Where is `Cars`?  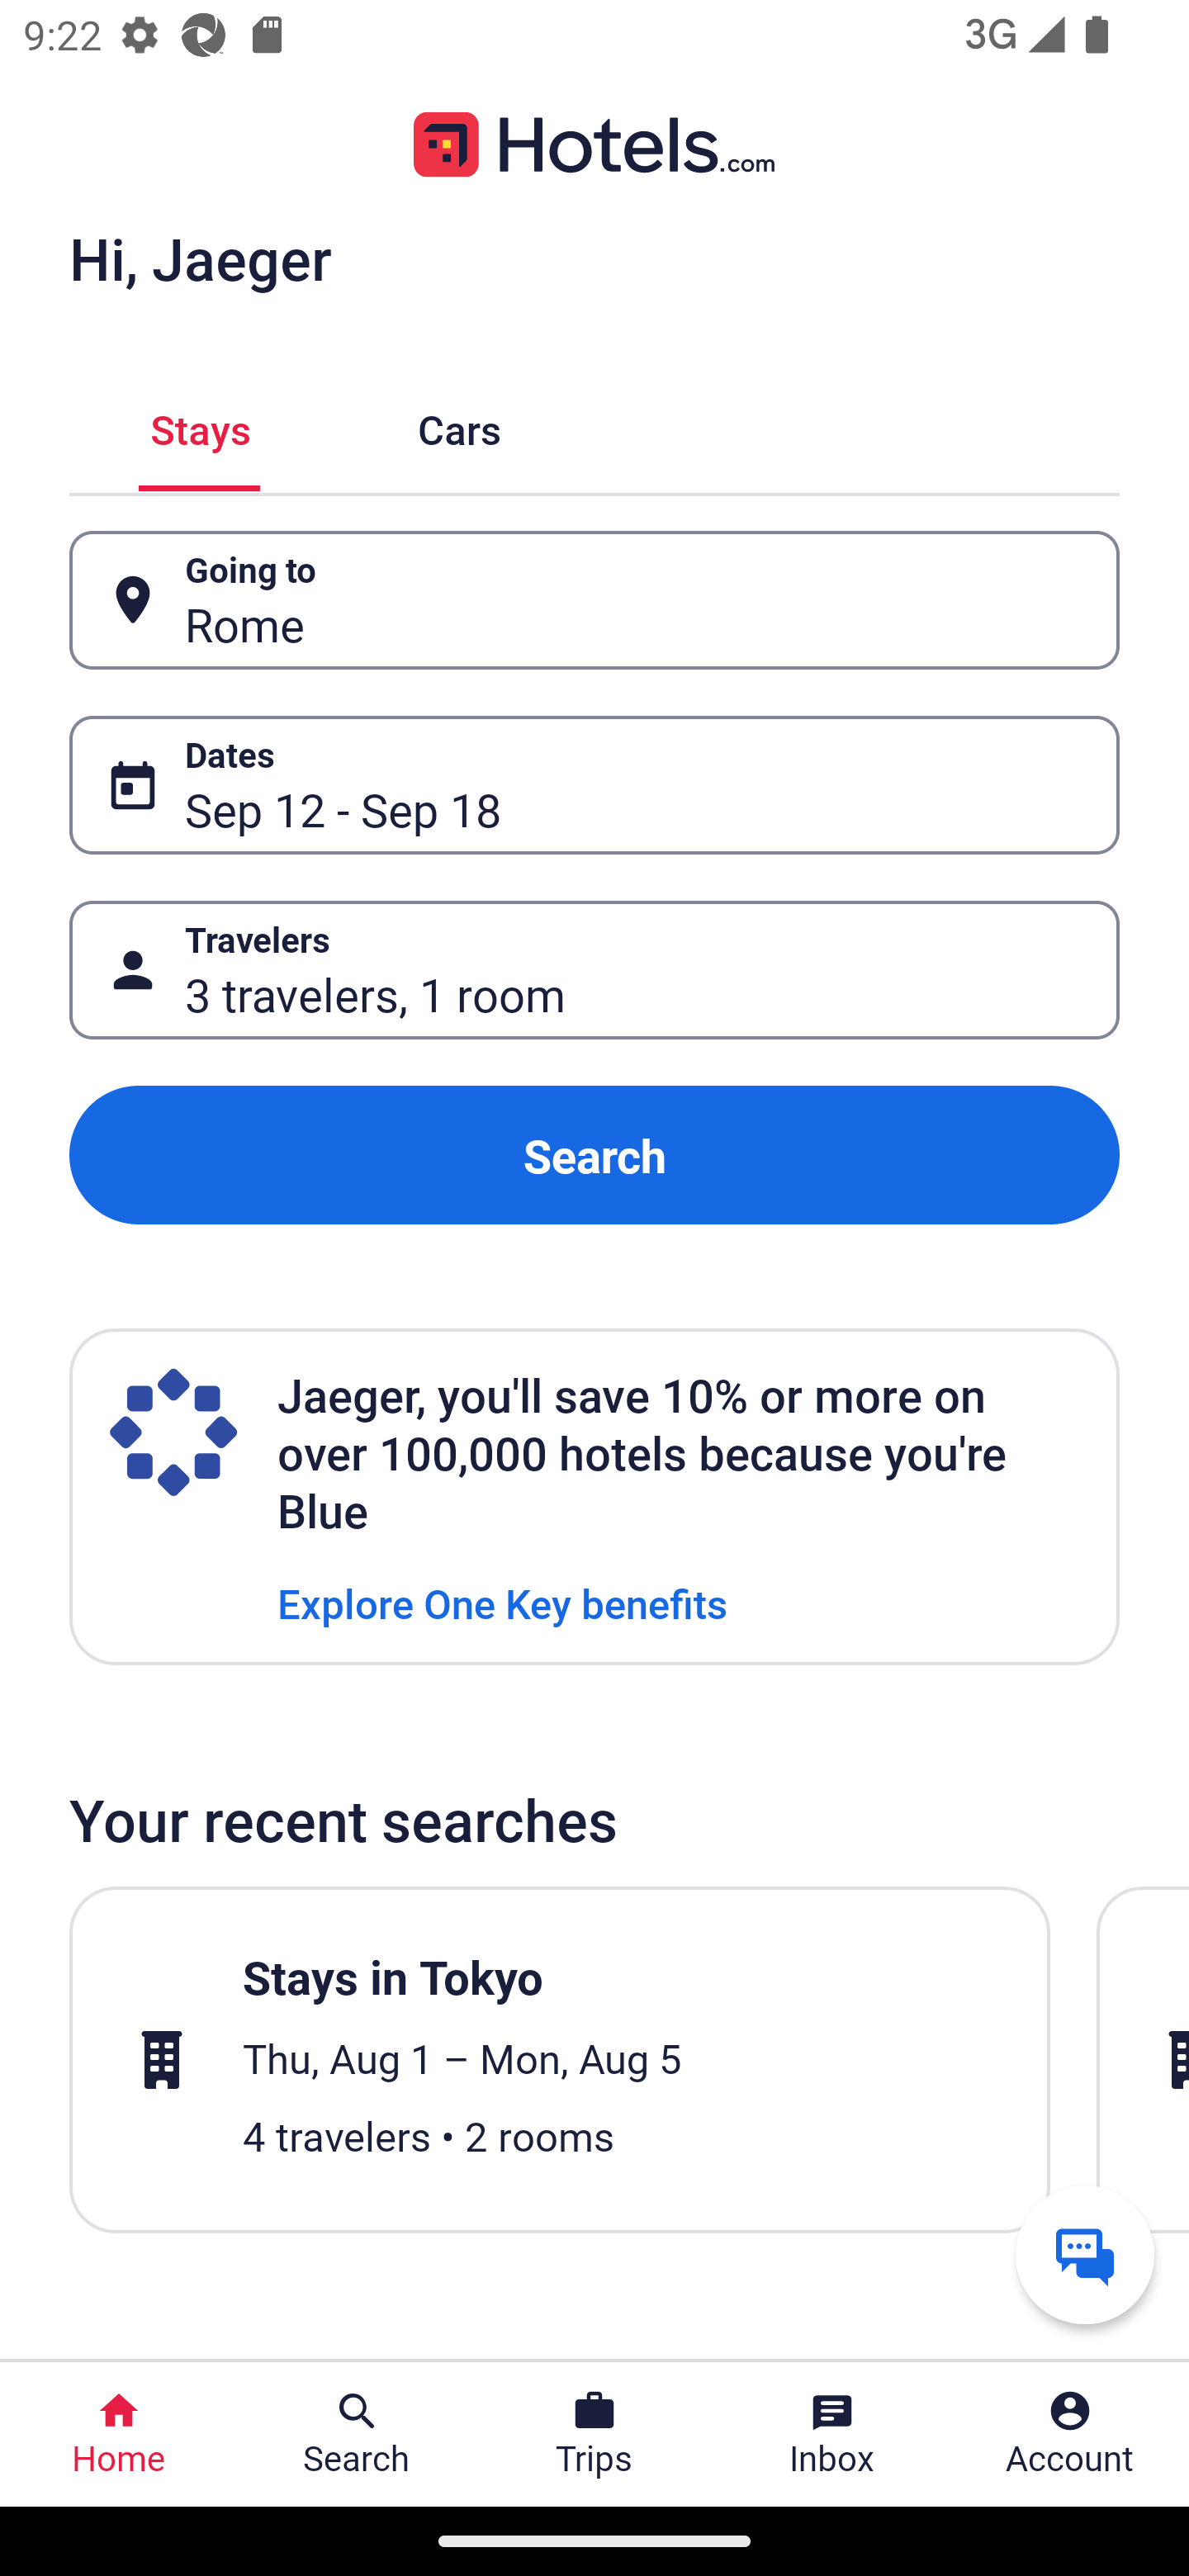 Cars is located at coordinates (459, 426).